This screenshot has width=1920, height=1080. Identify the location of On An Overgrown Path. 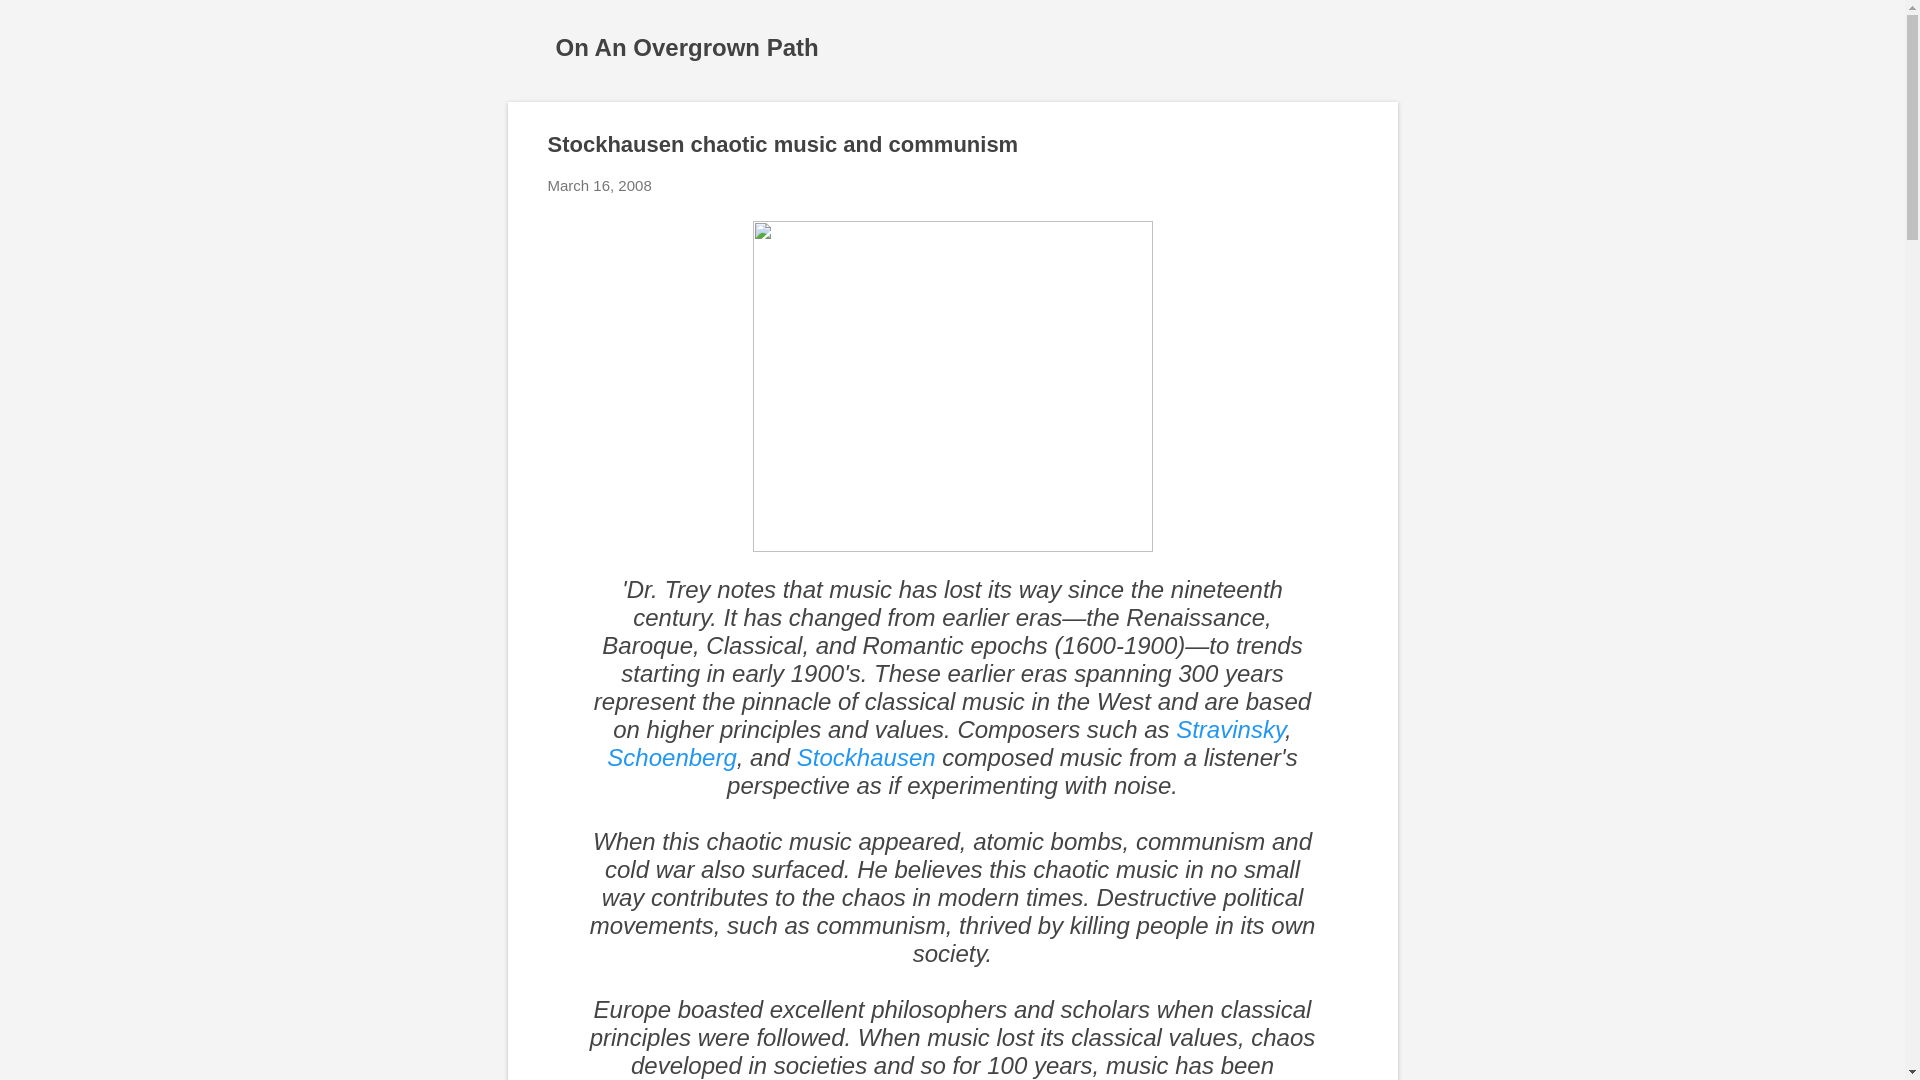
(688, 46).